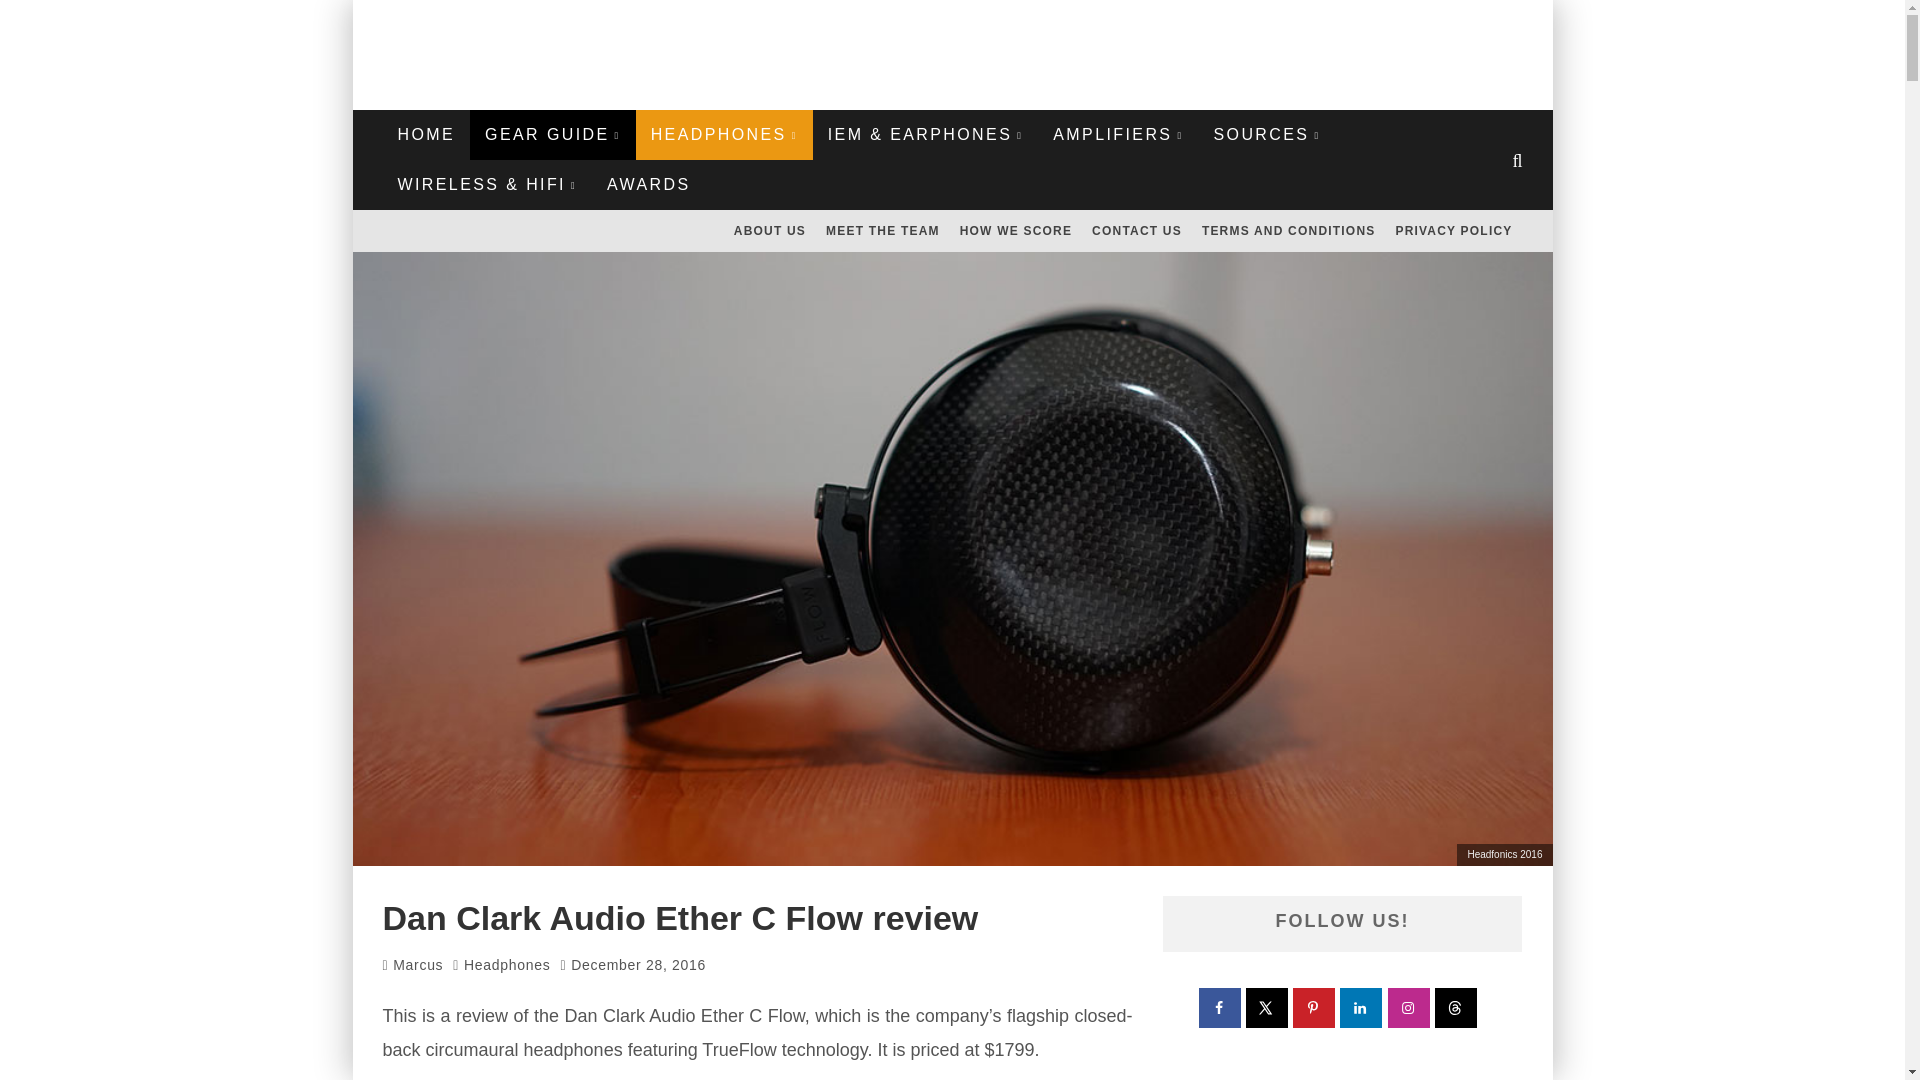 The image size is (1920, 1080). I want to click on HEADPHONES, so click(724, 134).